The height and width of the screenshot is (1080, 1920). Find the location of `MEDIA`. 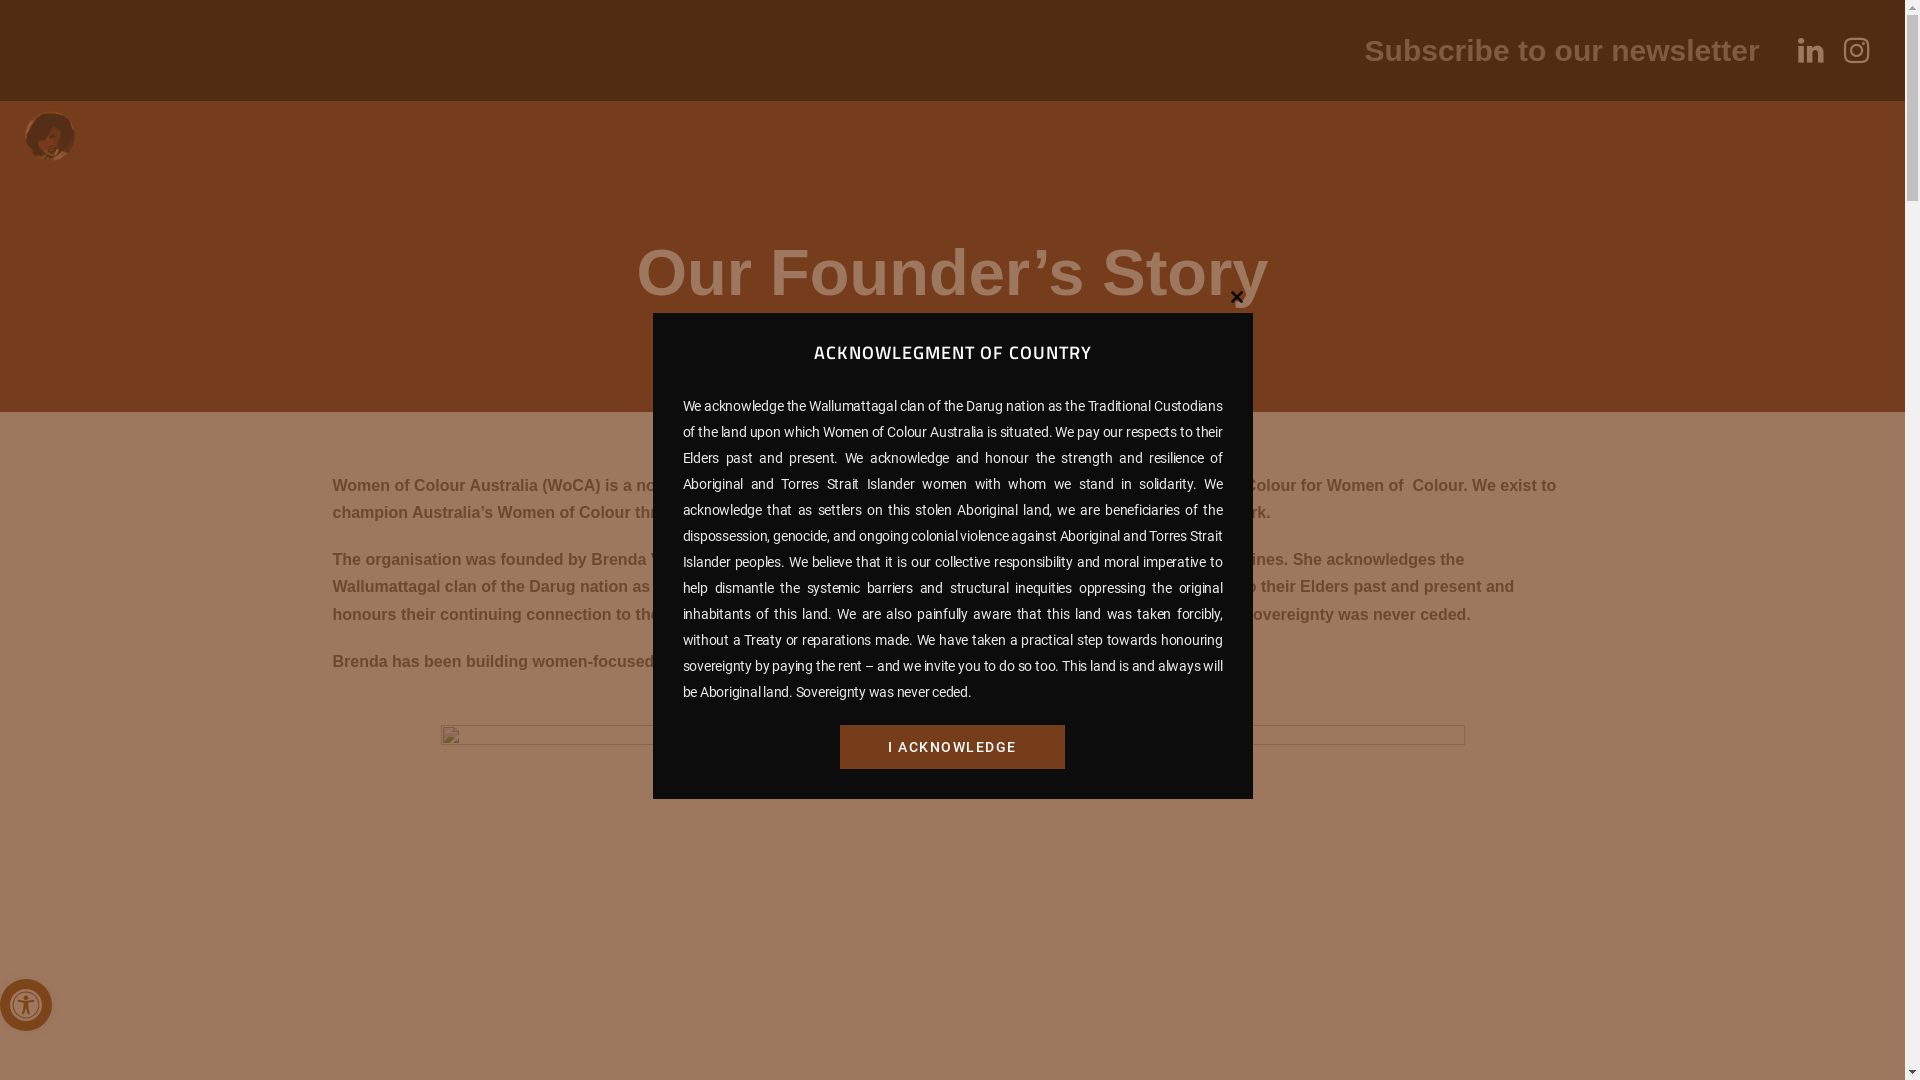

MEDIA is located at coordinates (912, 150).